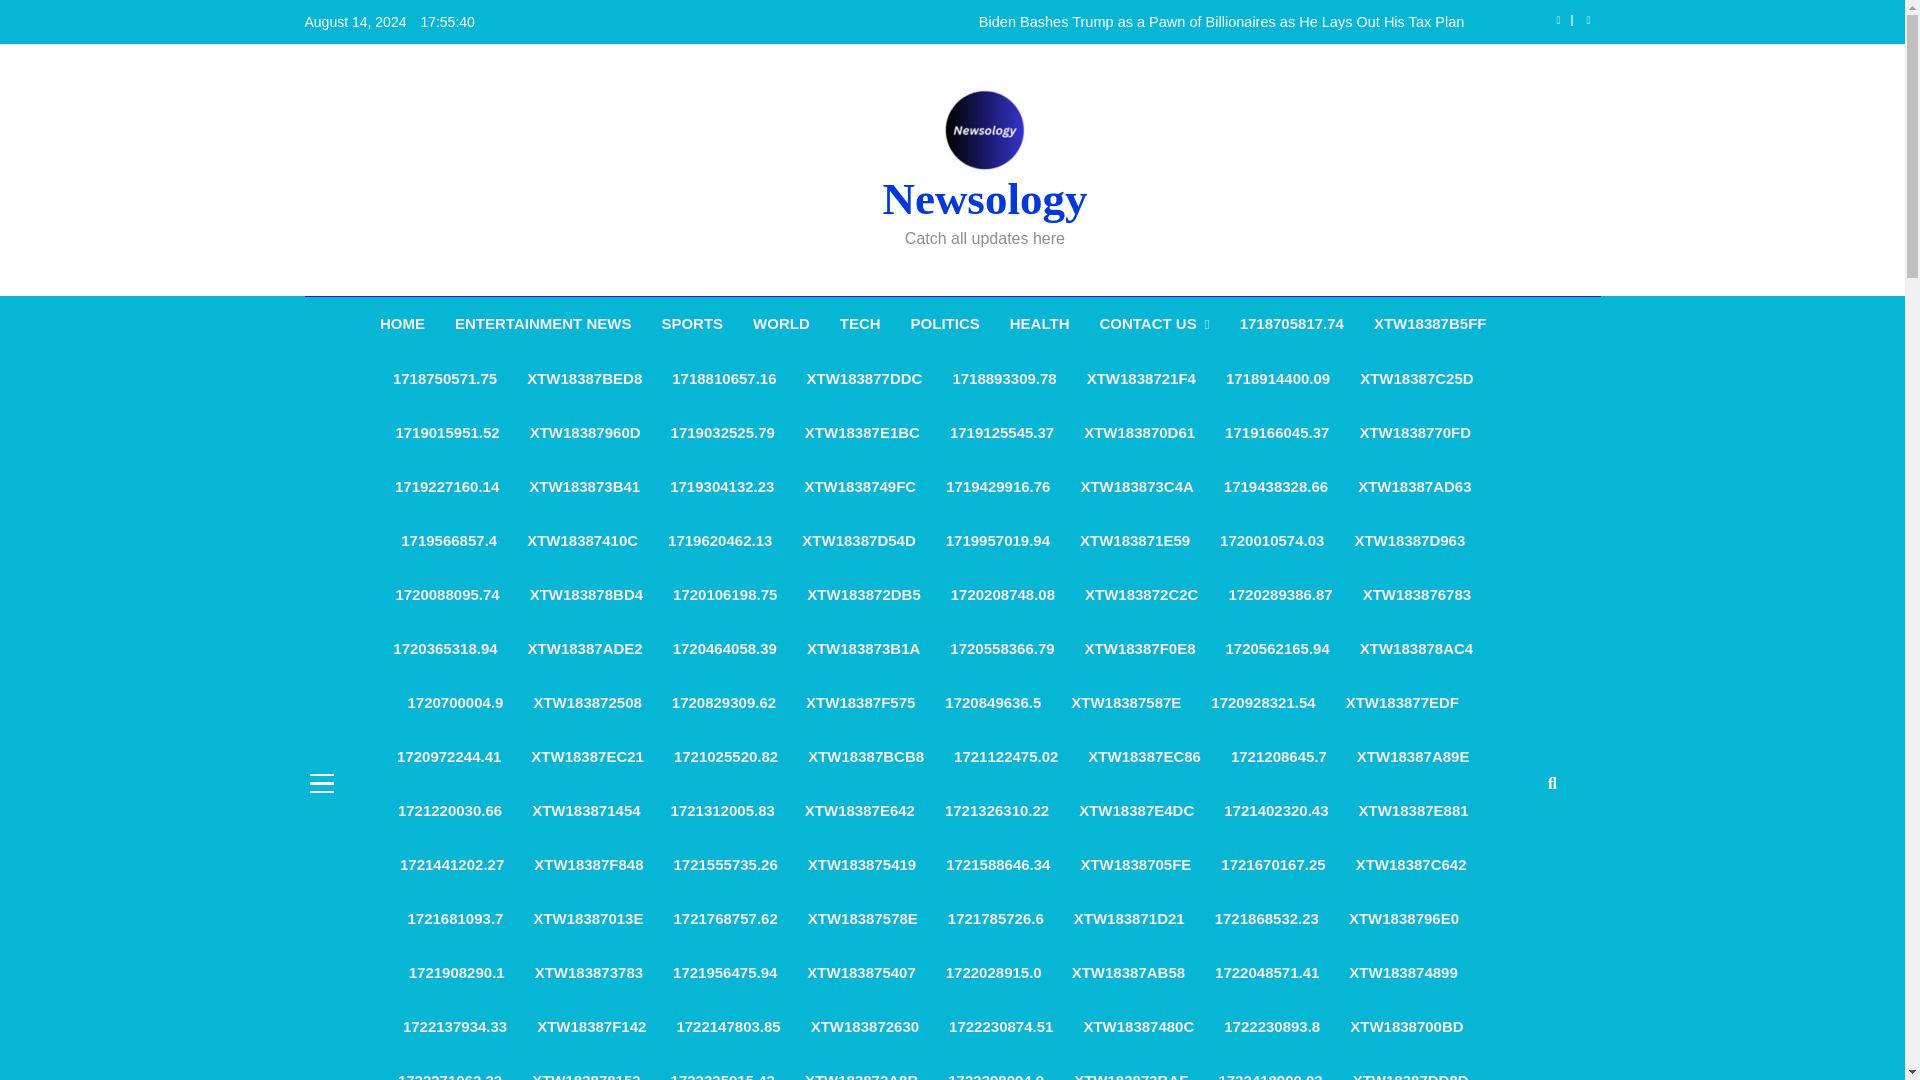 Image resolution: width=1920 pixels, height=1080 pixels. What do you see at coordinates (1004, 379) in the screenshot?
I see `1718893309.78` at bounding box center [1004, 379].